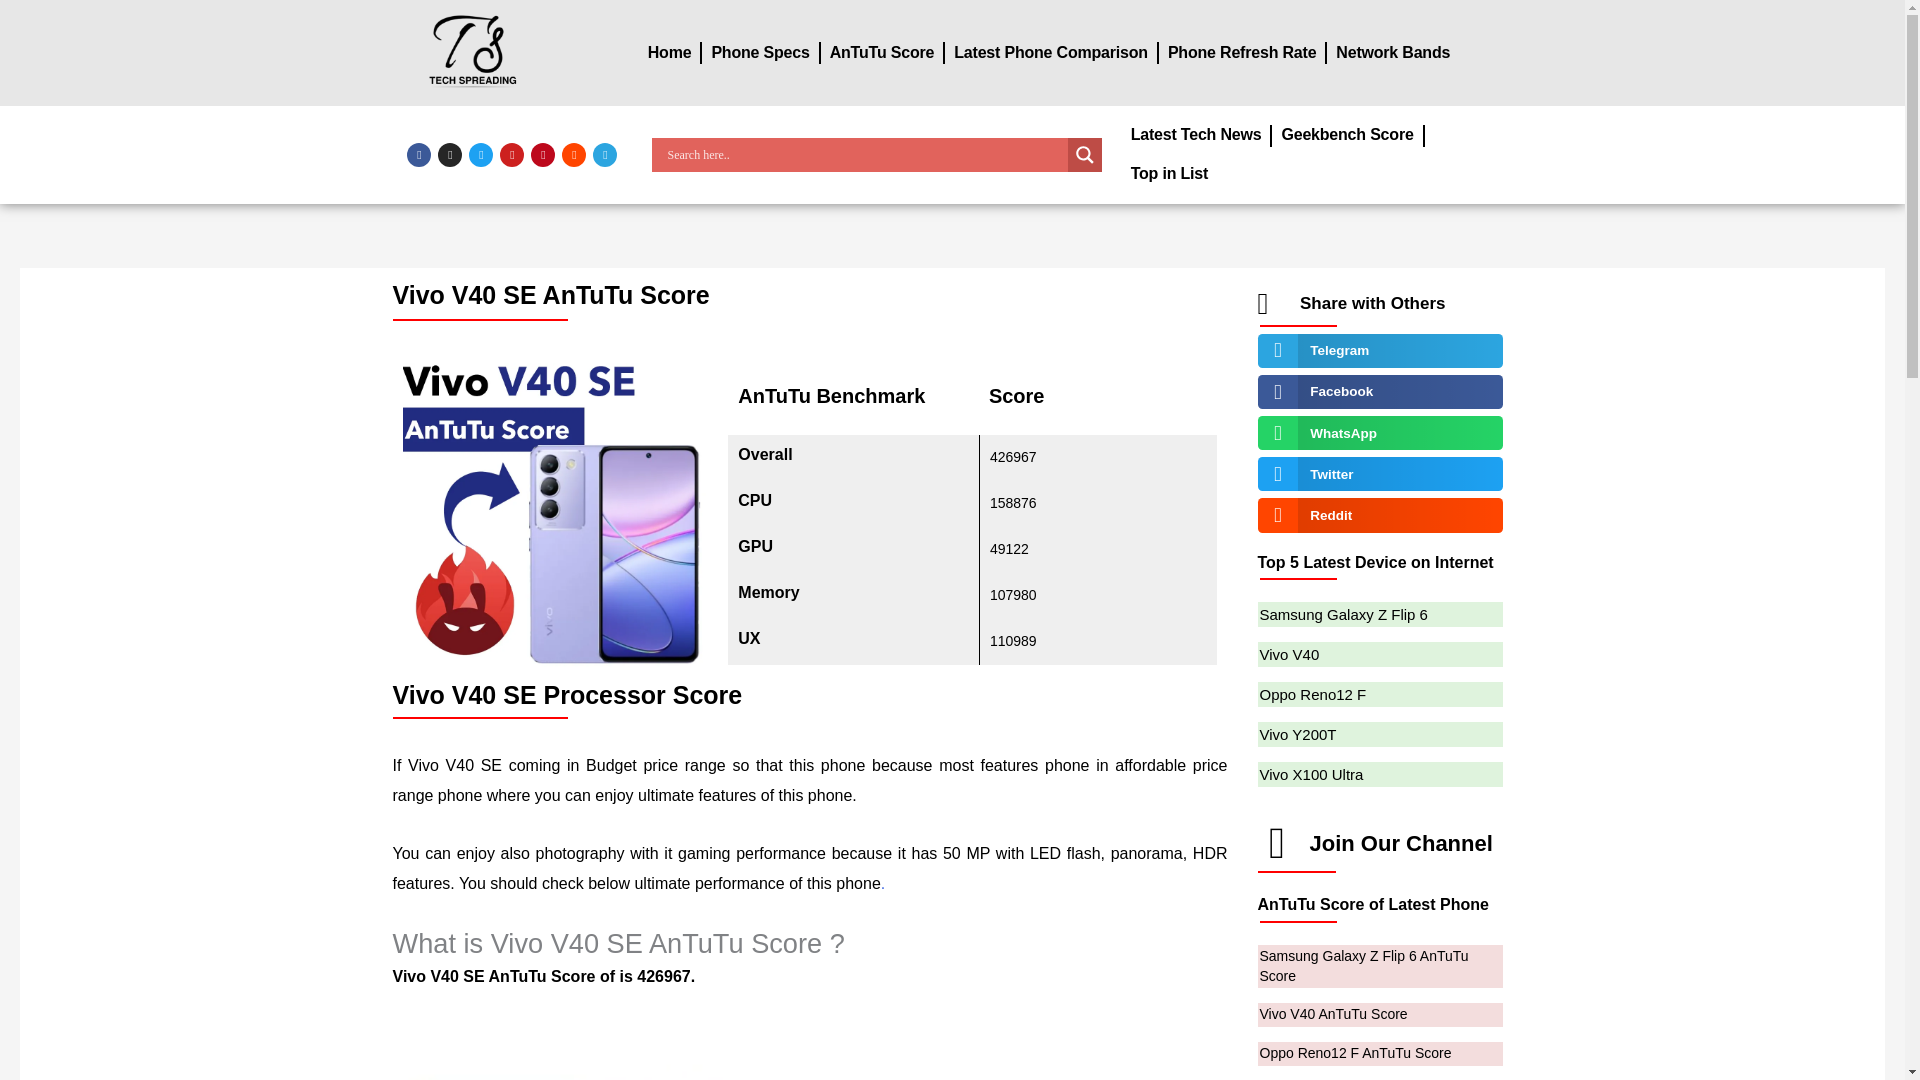  I want to click on Facebook, so click(418, 154).